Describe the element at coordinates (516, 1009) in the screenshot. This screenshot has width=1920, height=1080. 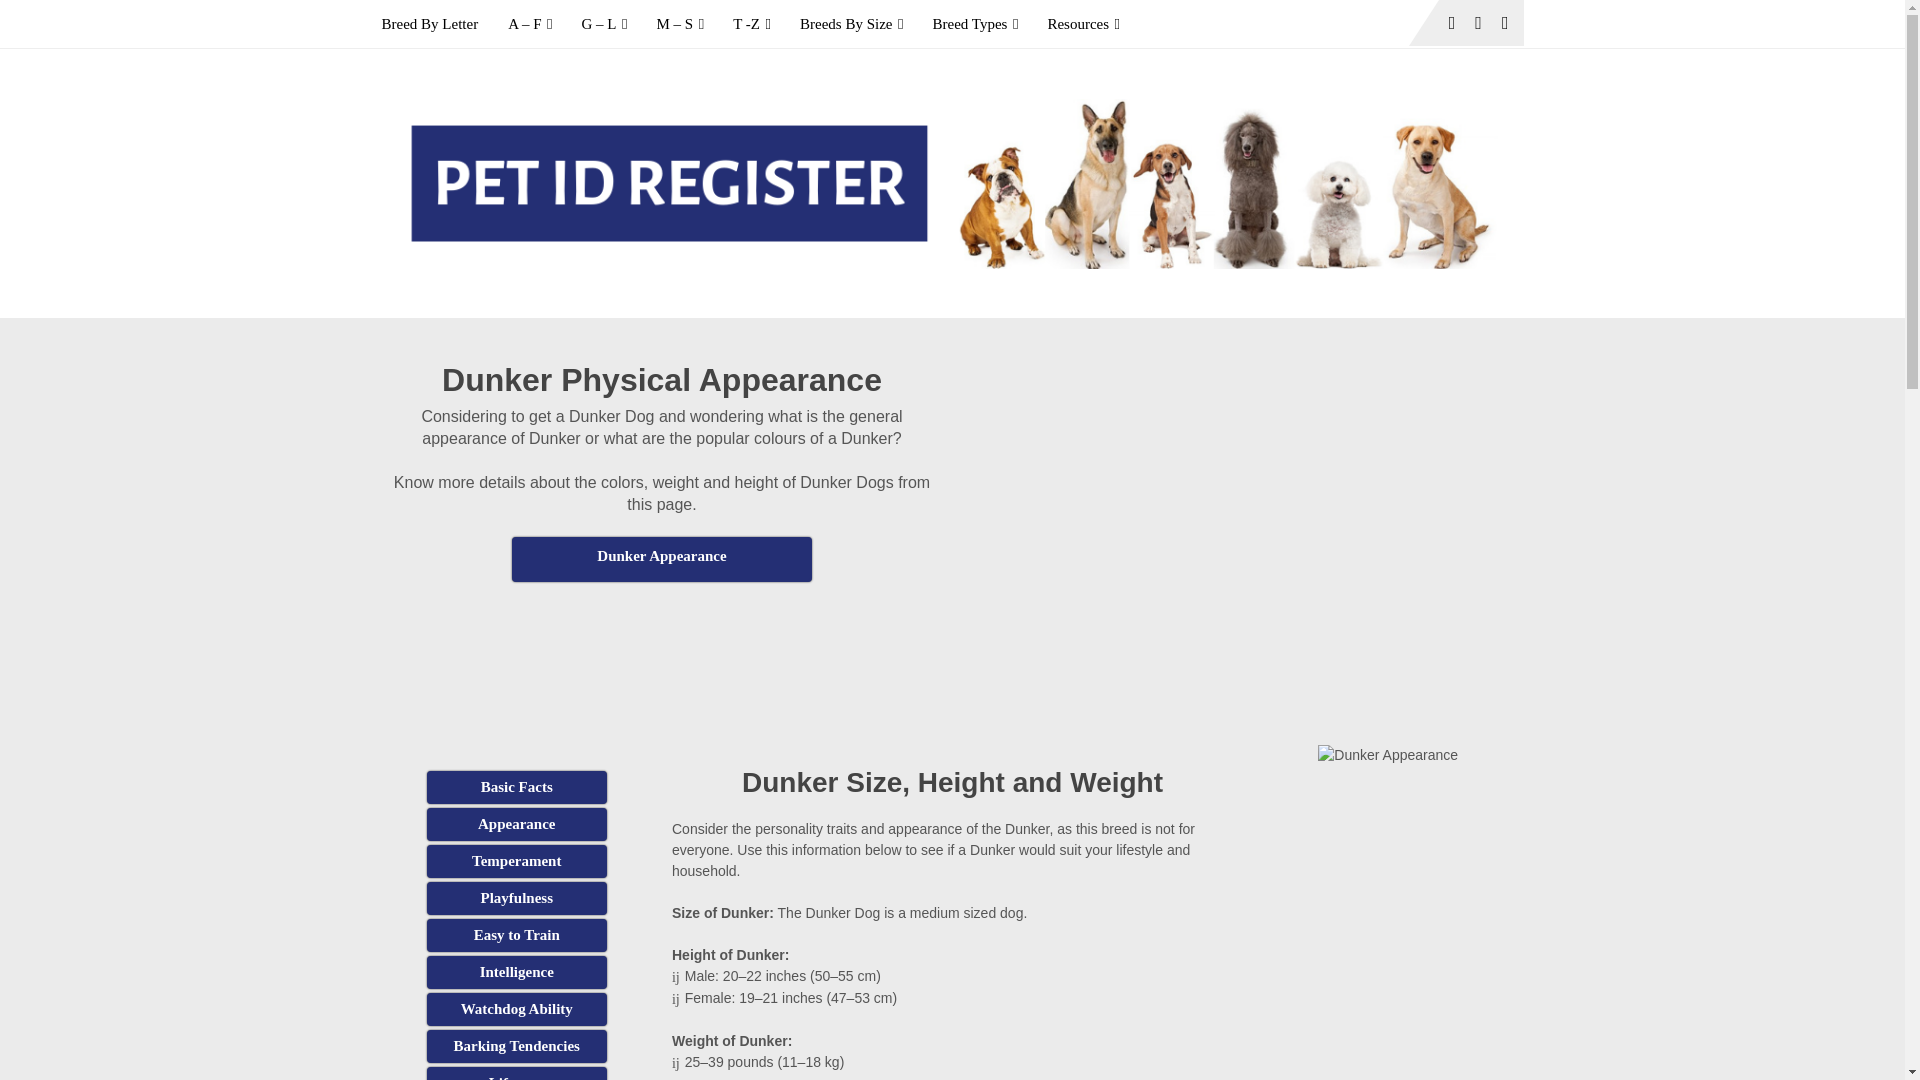
I see `Will Dunker Dogs make good guard dogs?` at that location.